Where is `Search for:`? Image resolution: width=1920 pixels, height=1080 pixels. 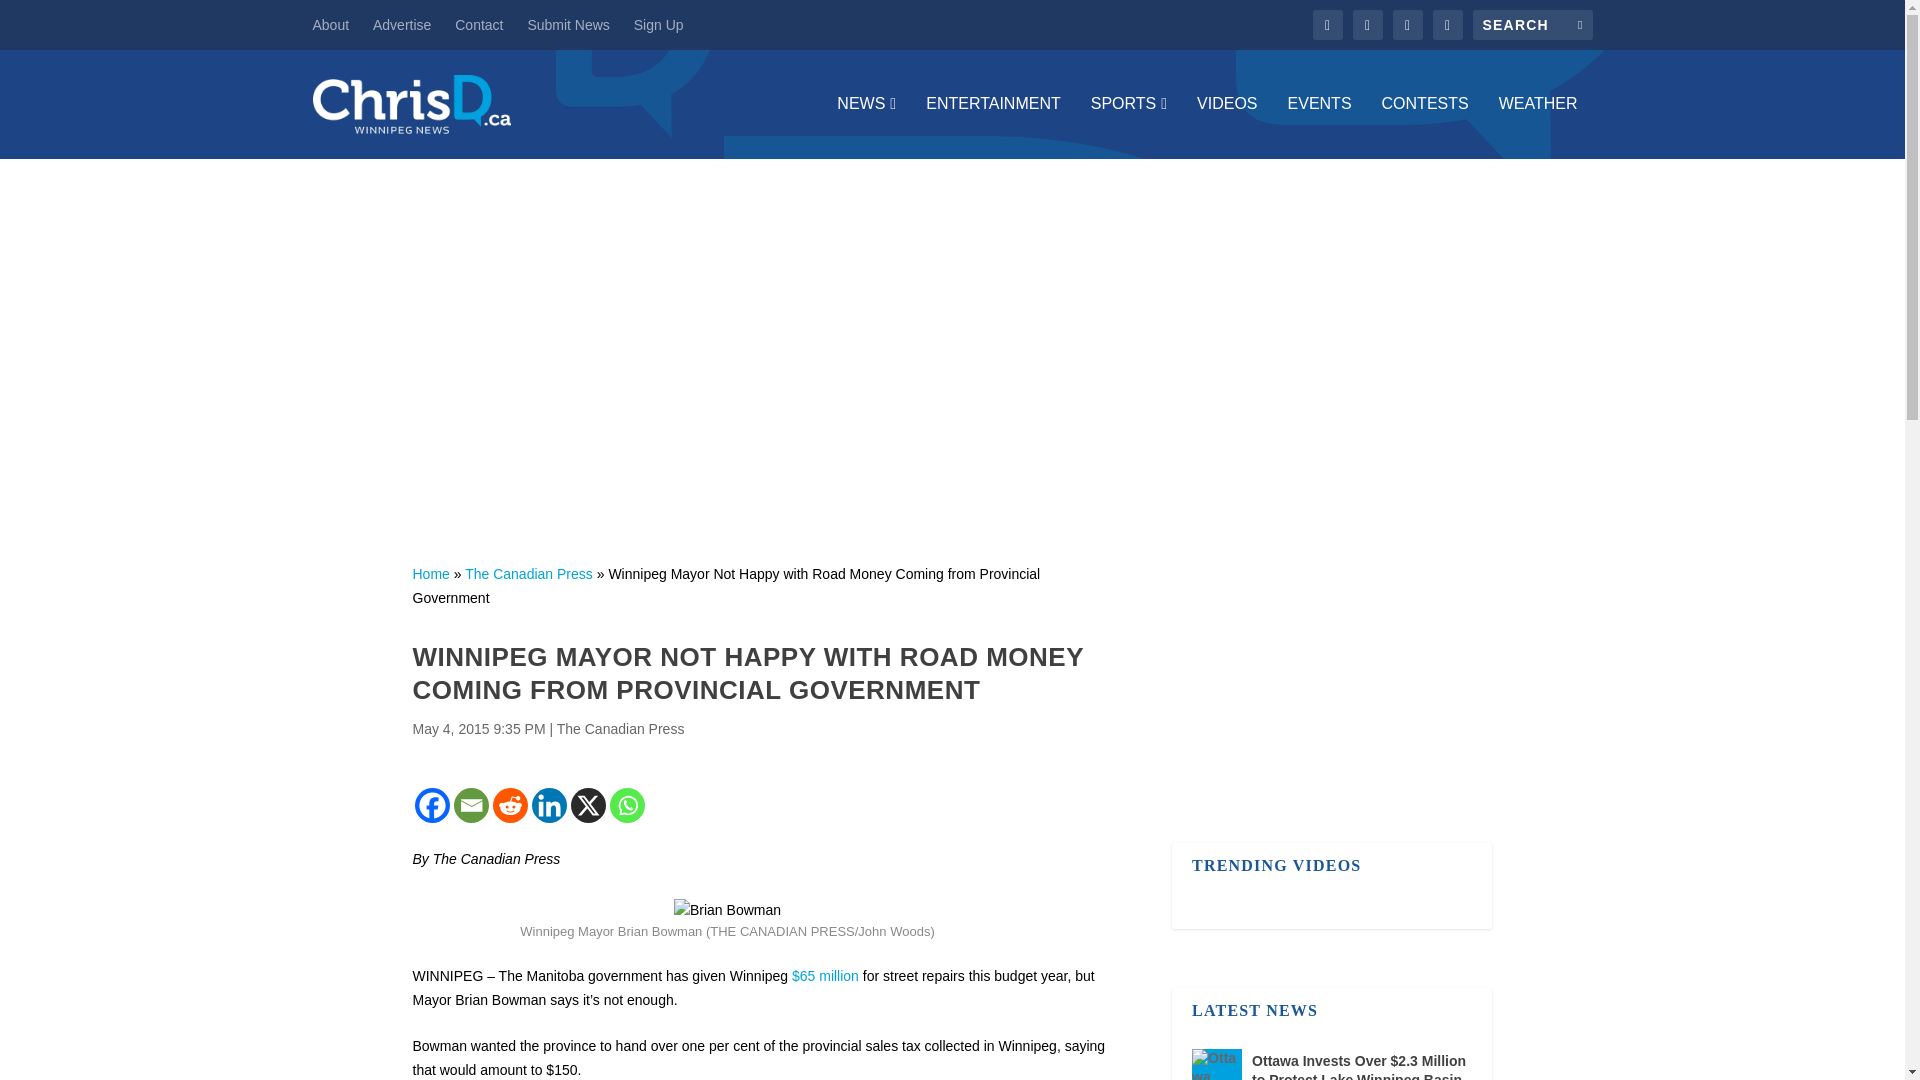
Search for: is located at coordinates (1532, 24).